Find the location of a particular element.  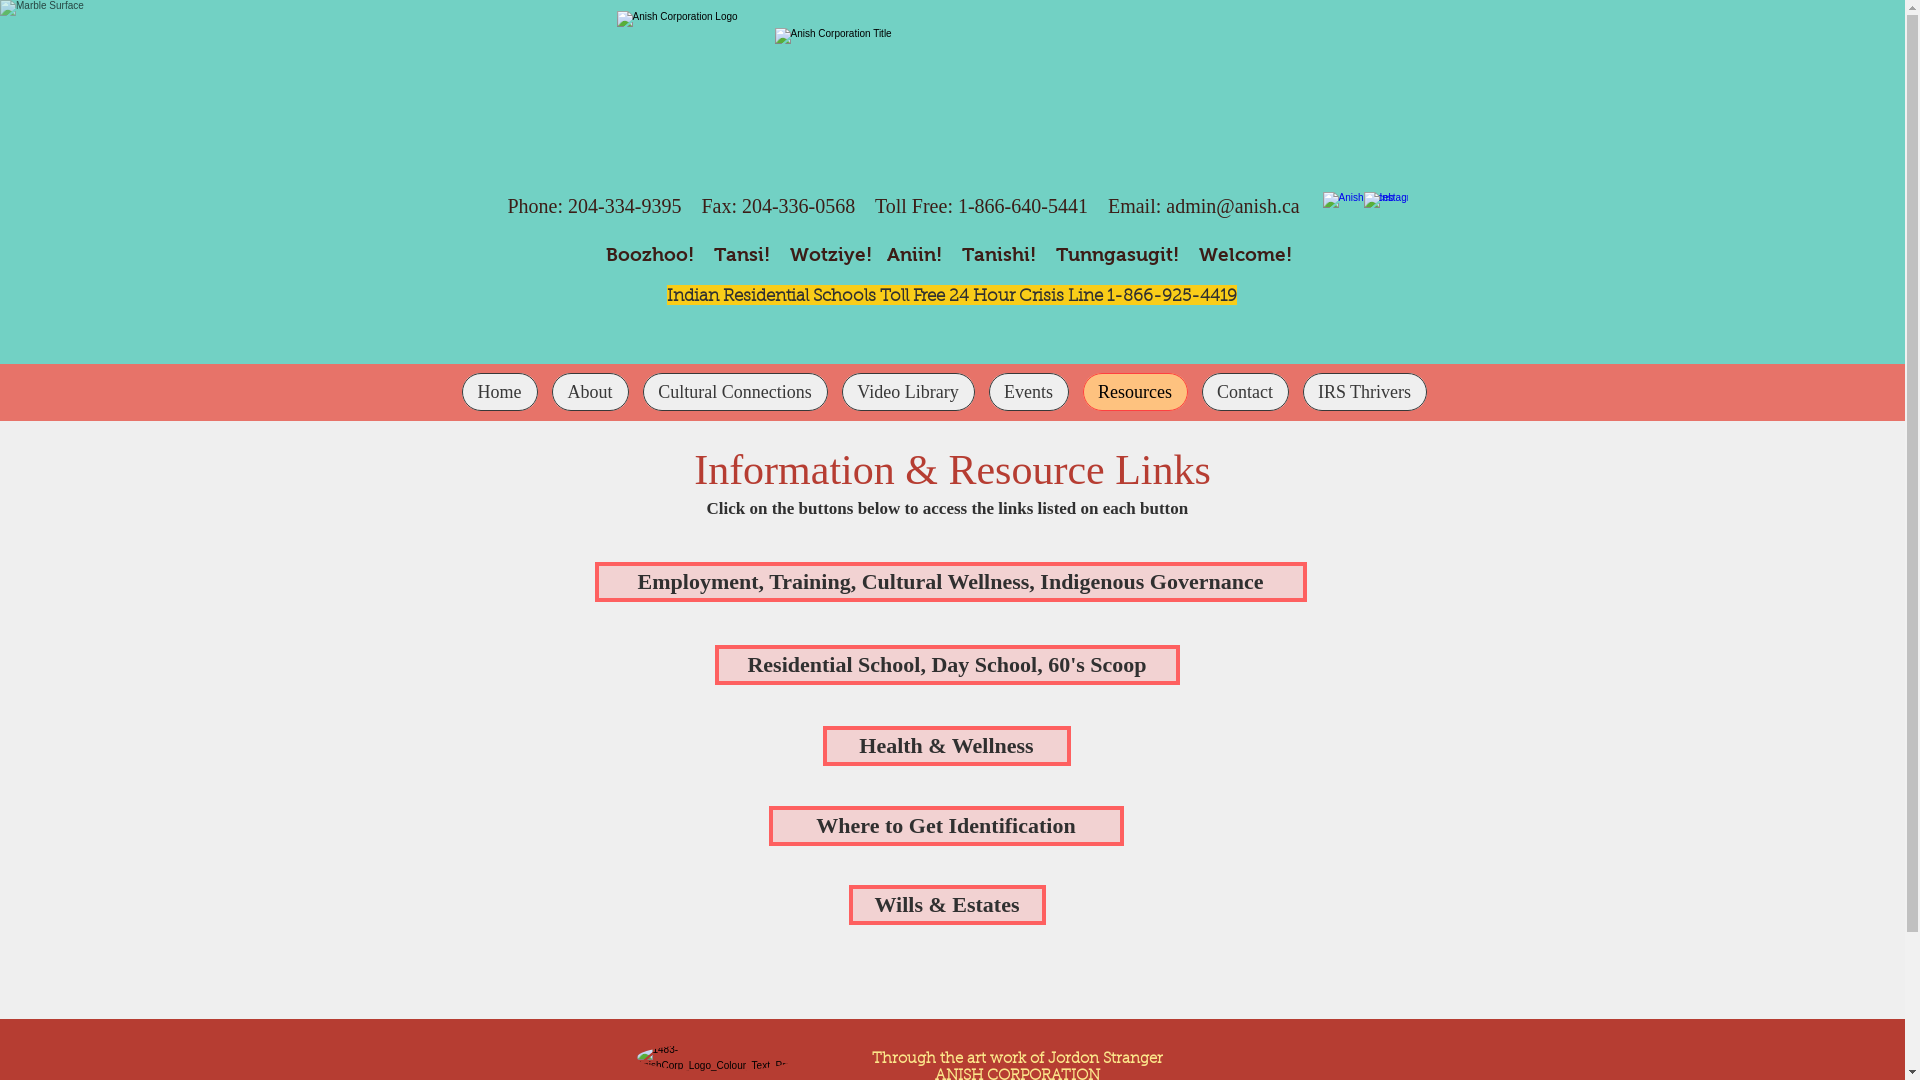

Cultural Connections is located at coordinates (734, 392).